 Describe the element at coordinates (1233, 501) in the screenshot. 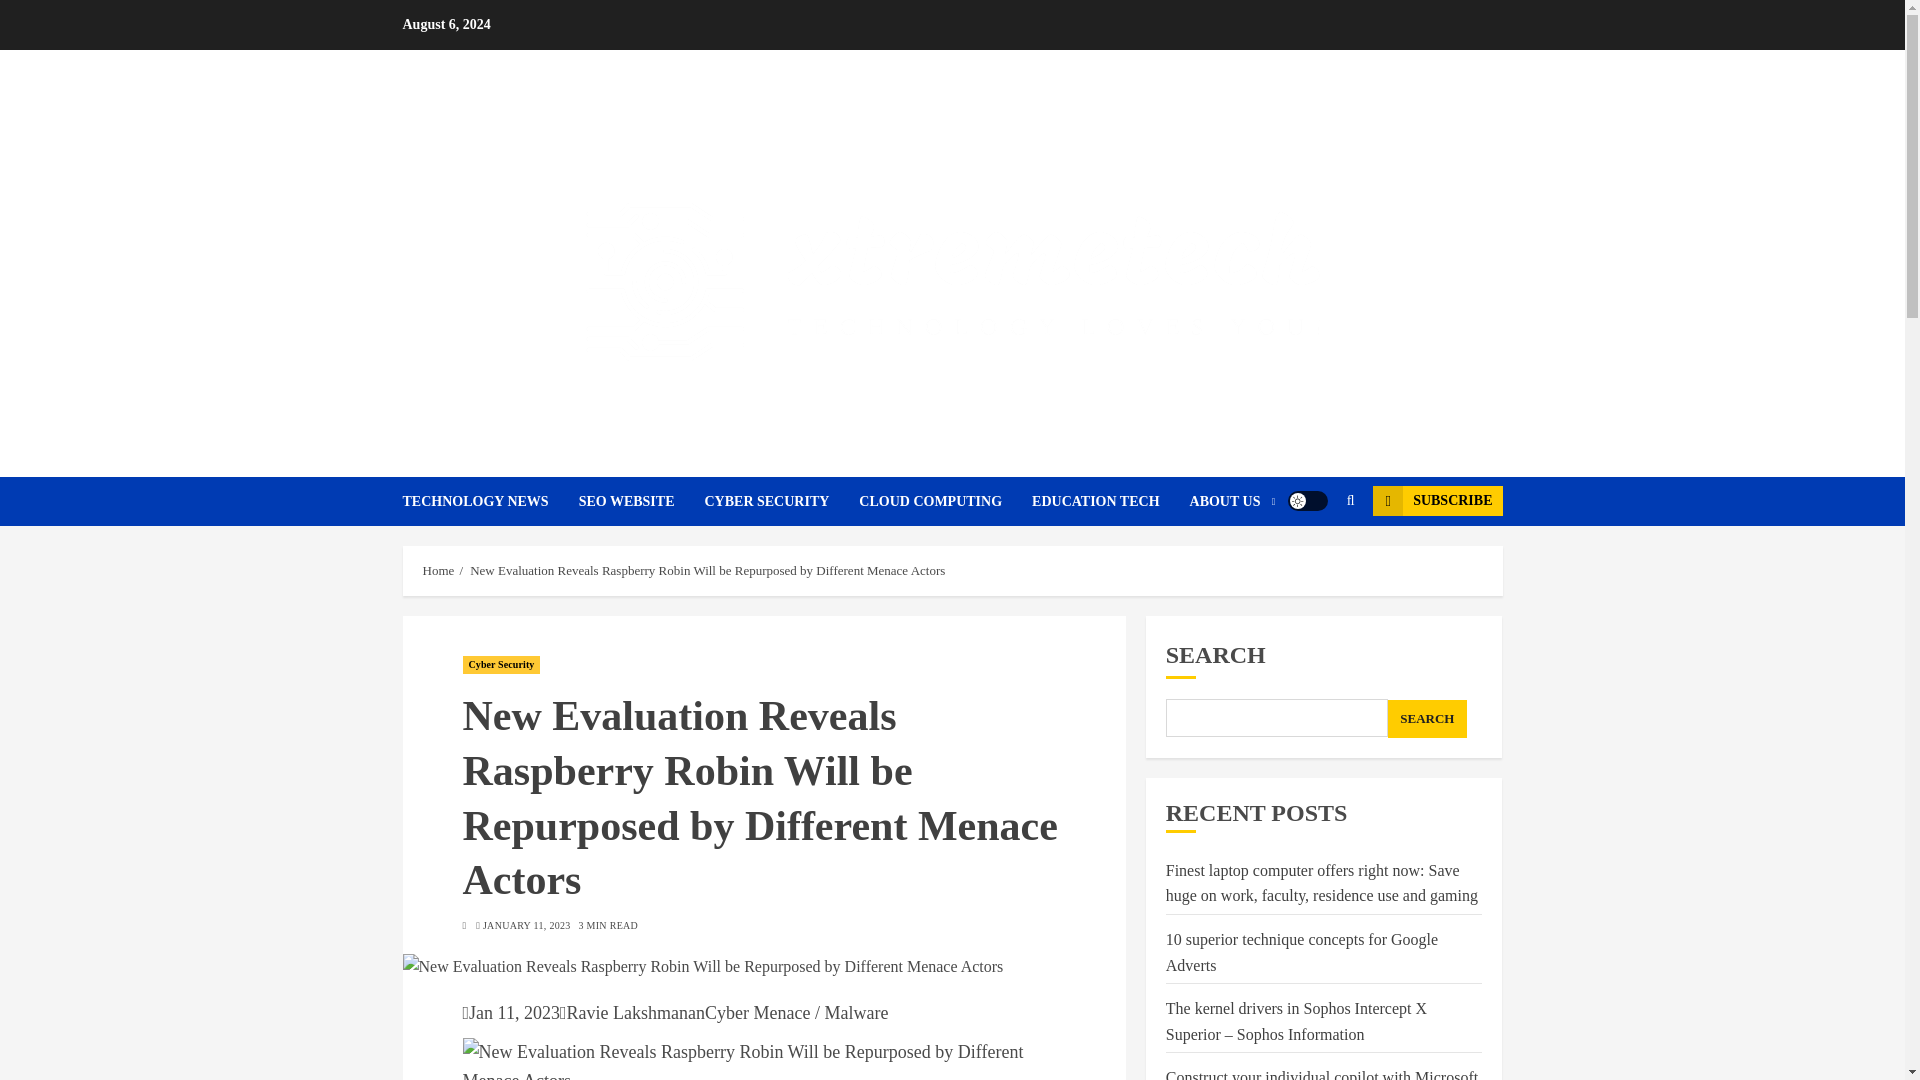

I see `ABOUT US` at that location.